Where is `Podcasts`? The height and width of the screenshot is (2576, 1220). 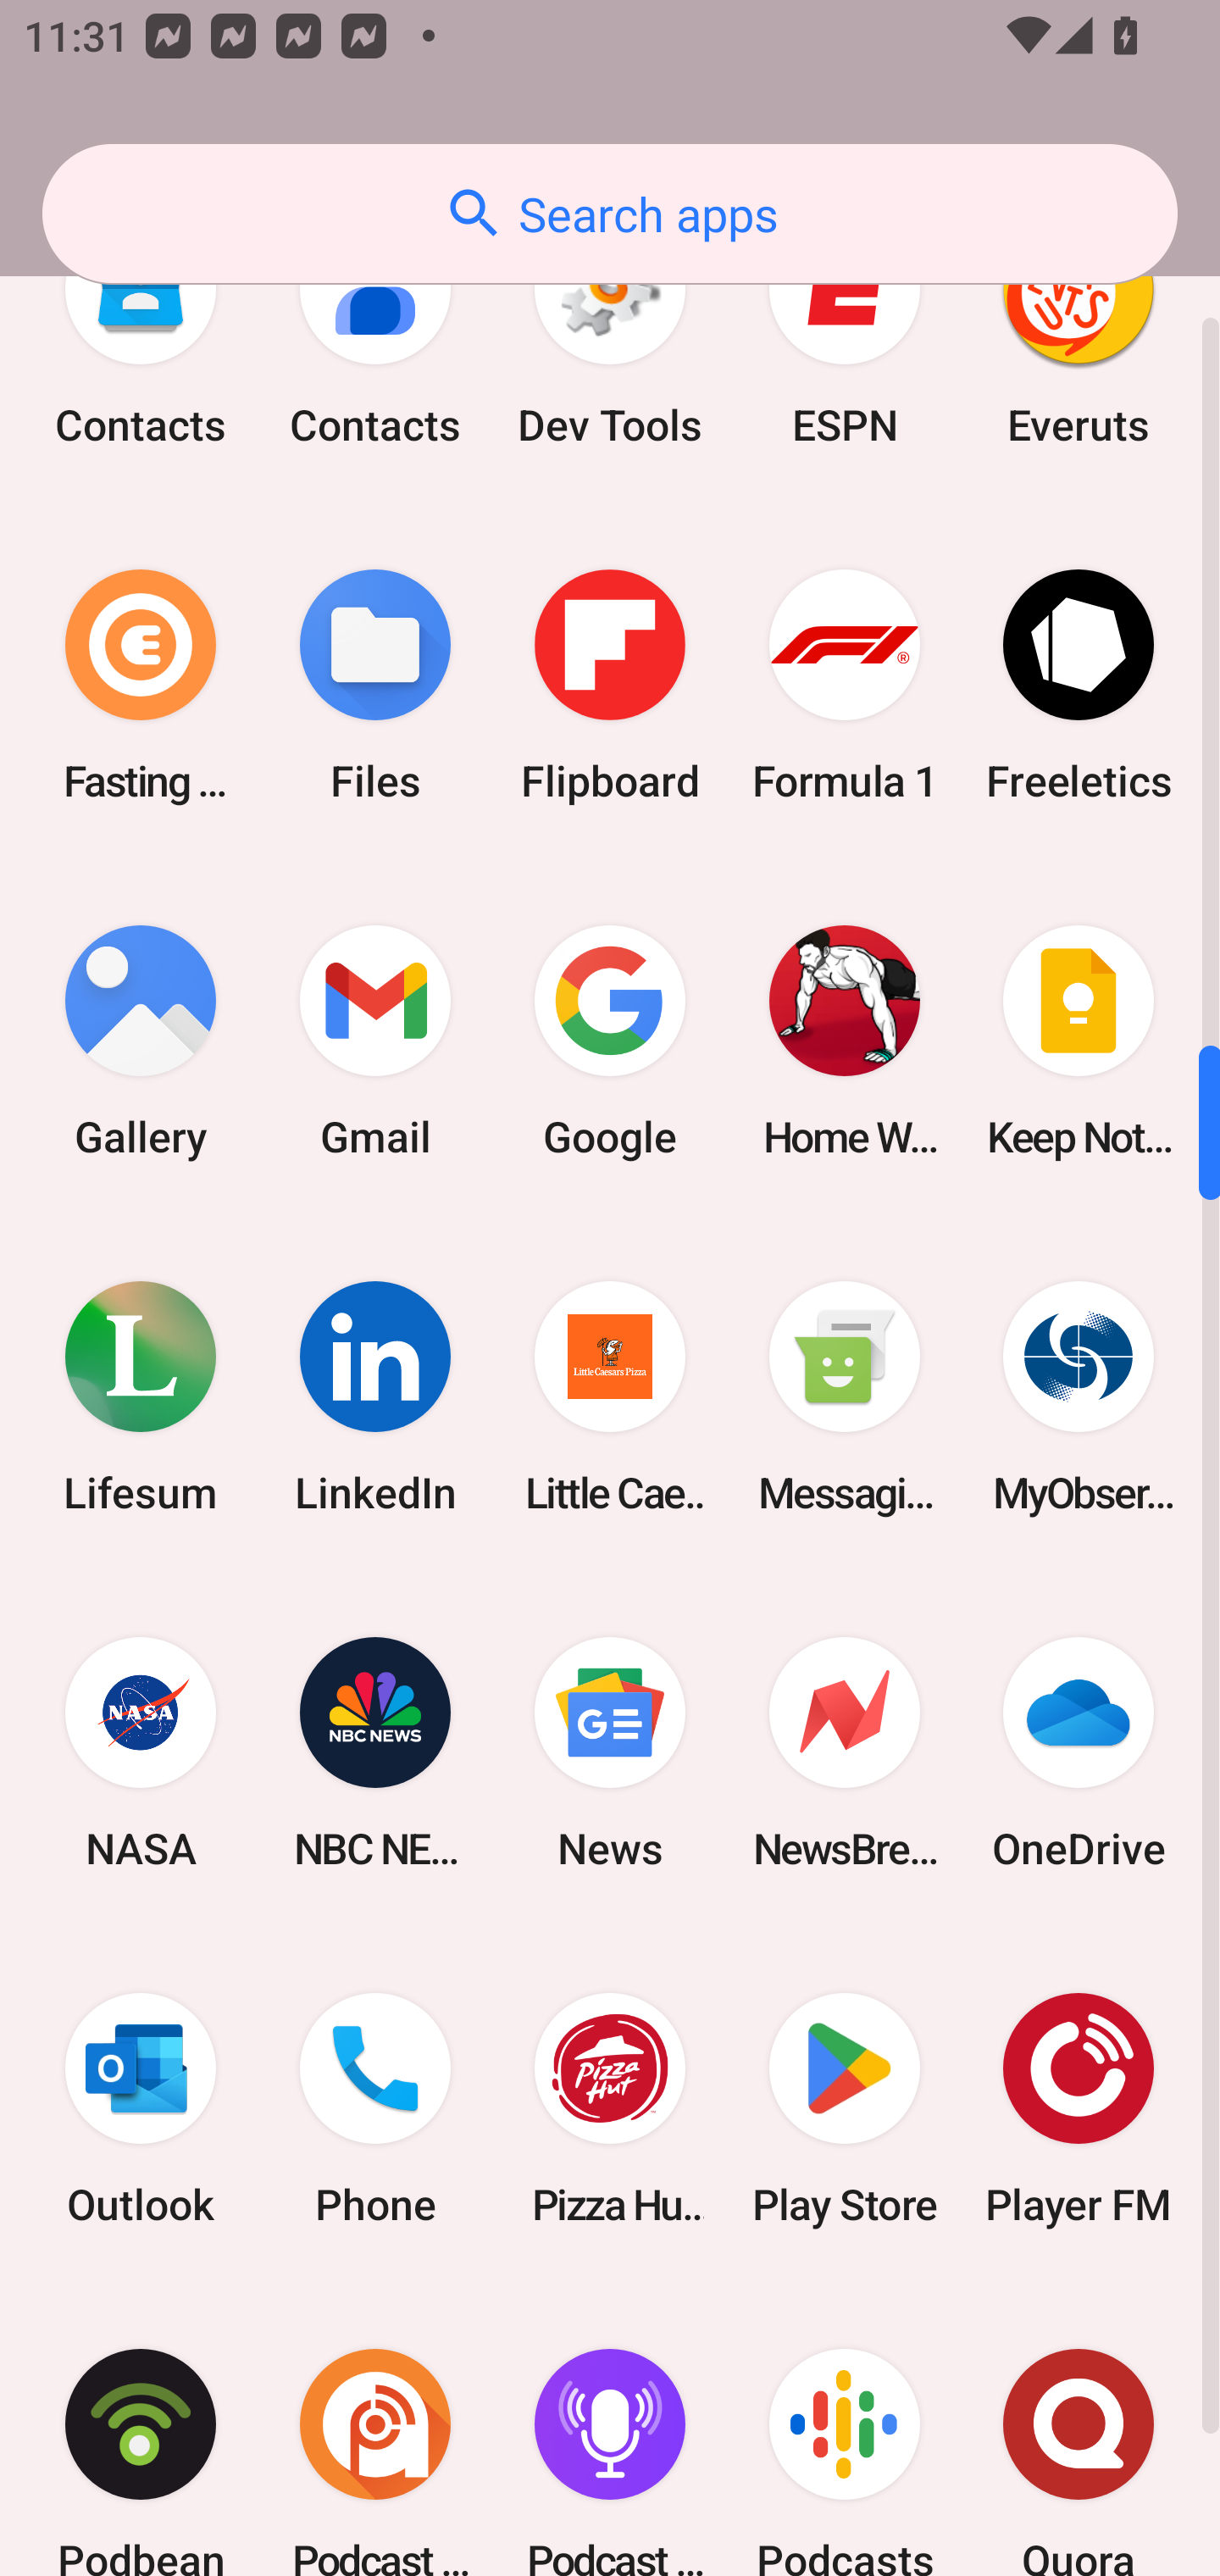 Podcasts is located at coordinates (844, 2432).